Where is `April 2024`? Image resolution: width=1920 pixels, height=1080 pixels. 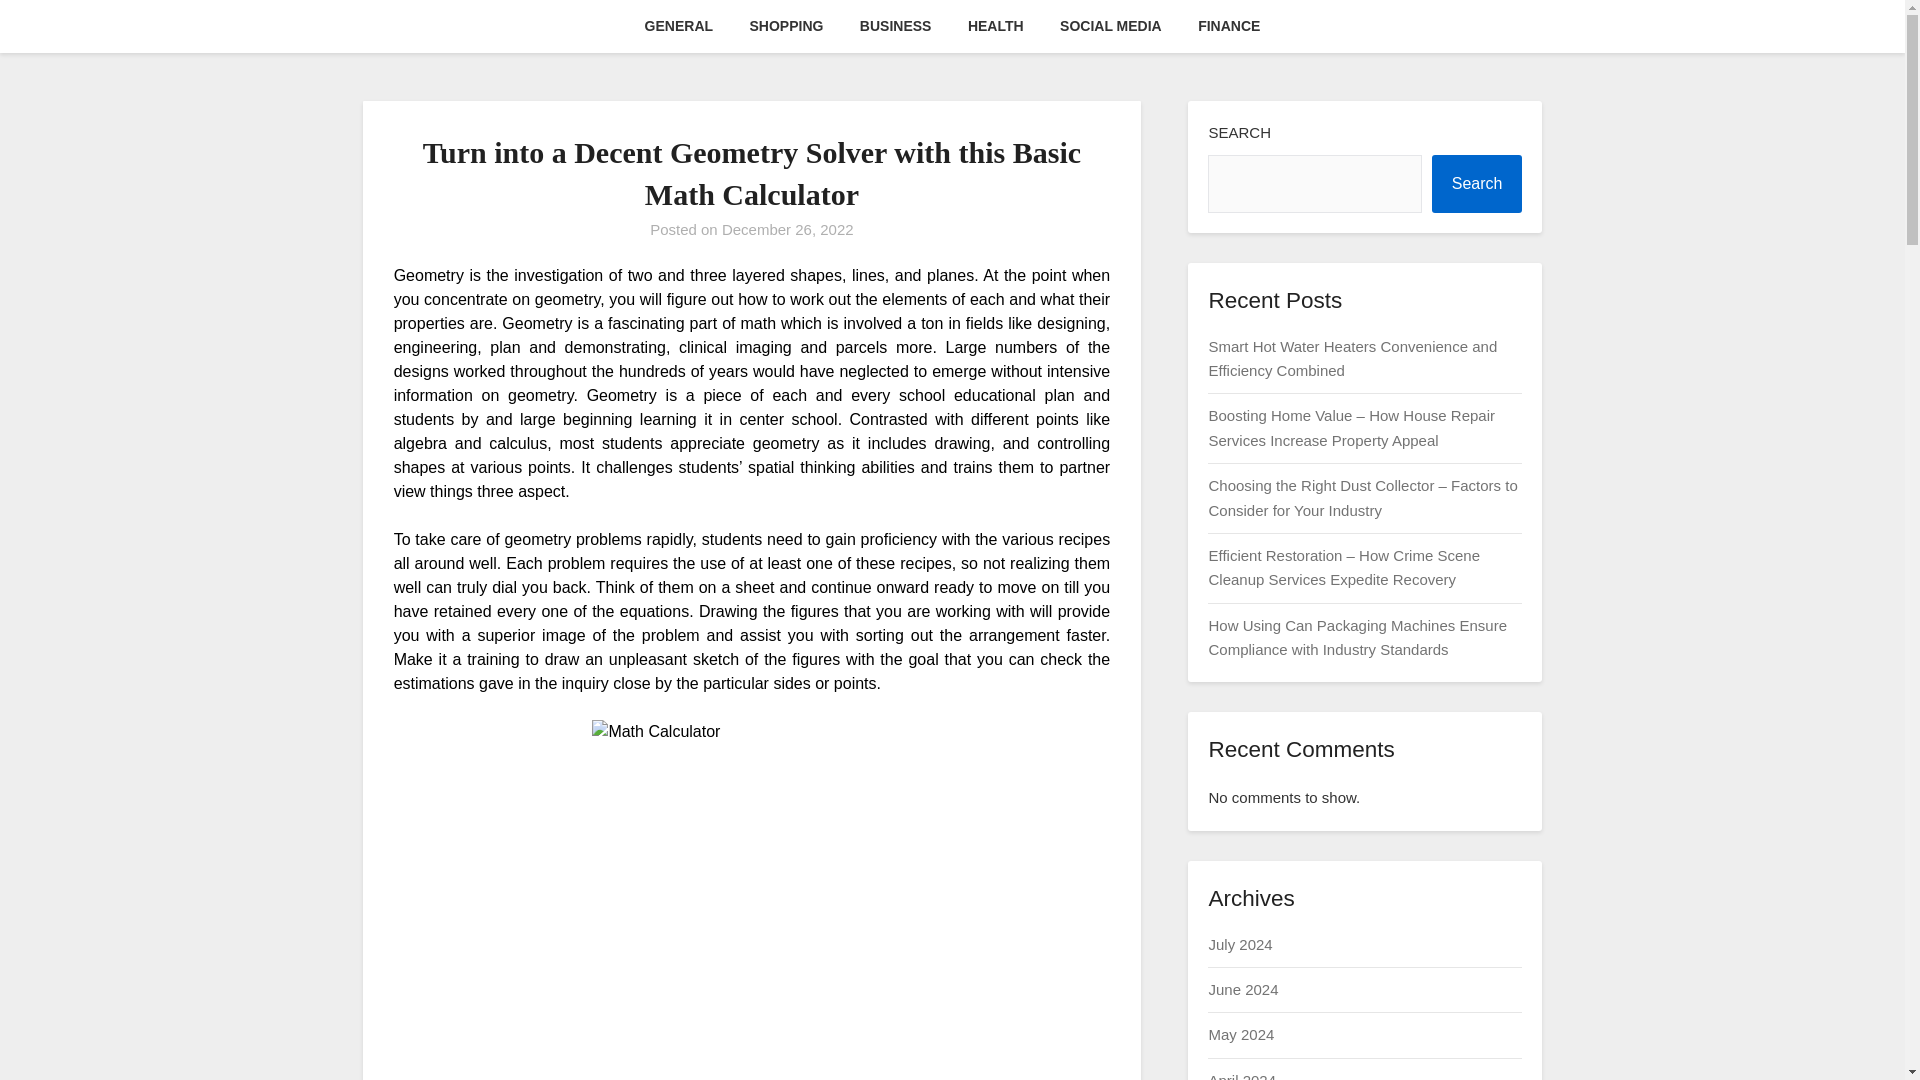
April 2024 is located at coordinates (1242, 1076).